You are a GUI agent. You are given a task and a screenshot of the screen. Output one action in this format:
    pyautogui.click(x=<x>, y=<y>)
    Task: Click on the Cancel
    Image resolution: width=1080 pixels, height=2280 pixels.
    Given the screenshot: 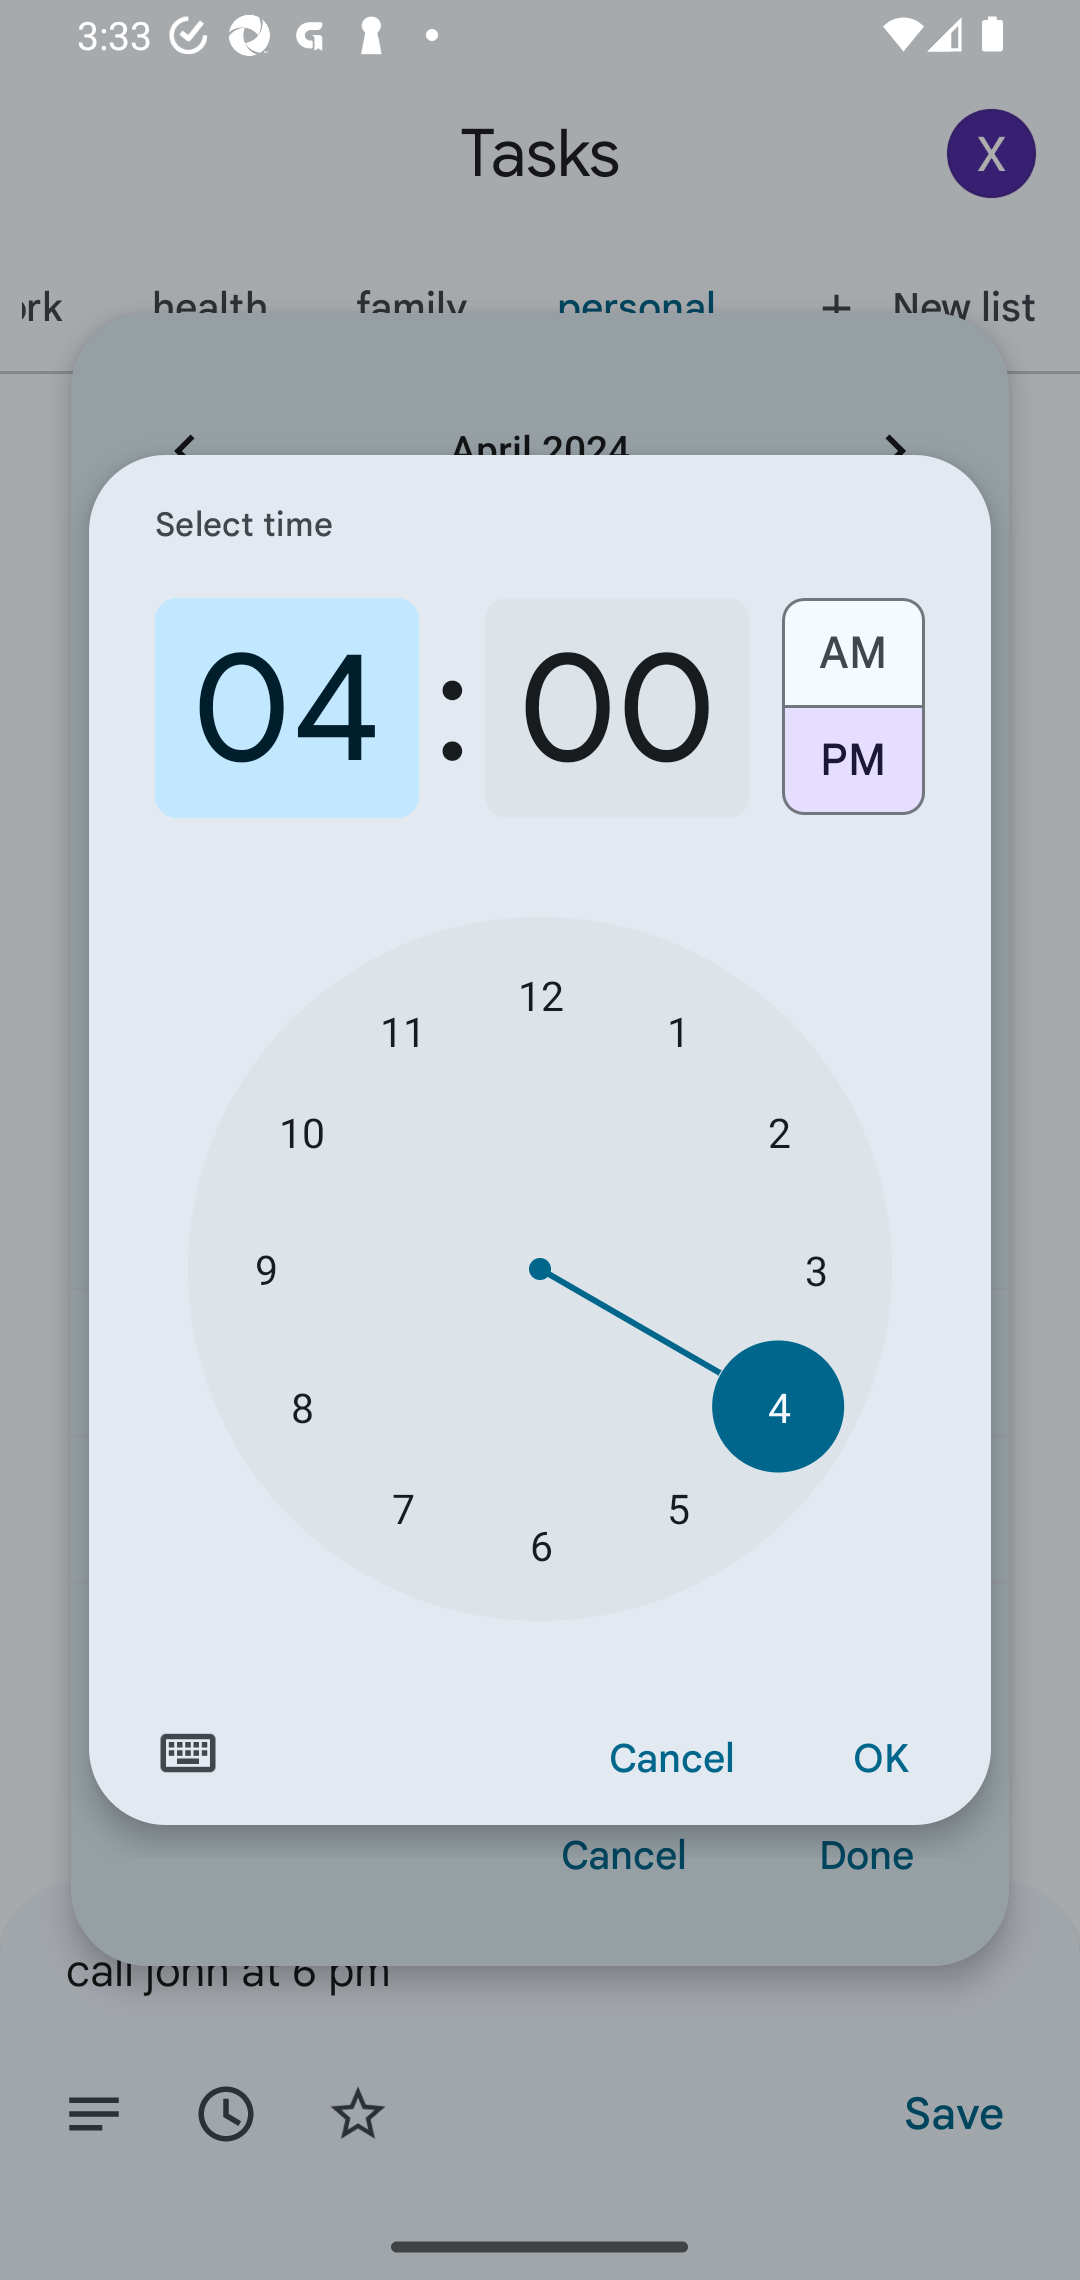 What is the action you would take?
    pyautogui.click(x=672, y=1759)
    